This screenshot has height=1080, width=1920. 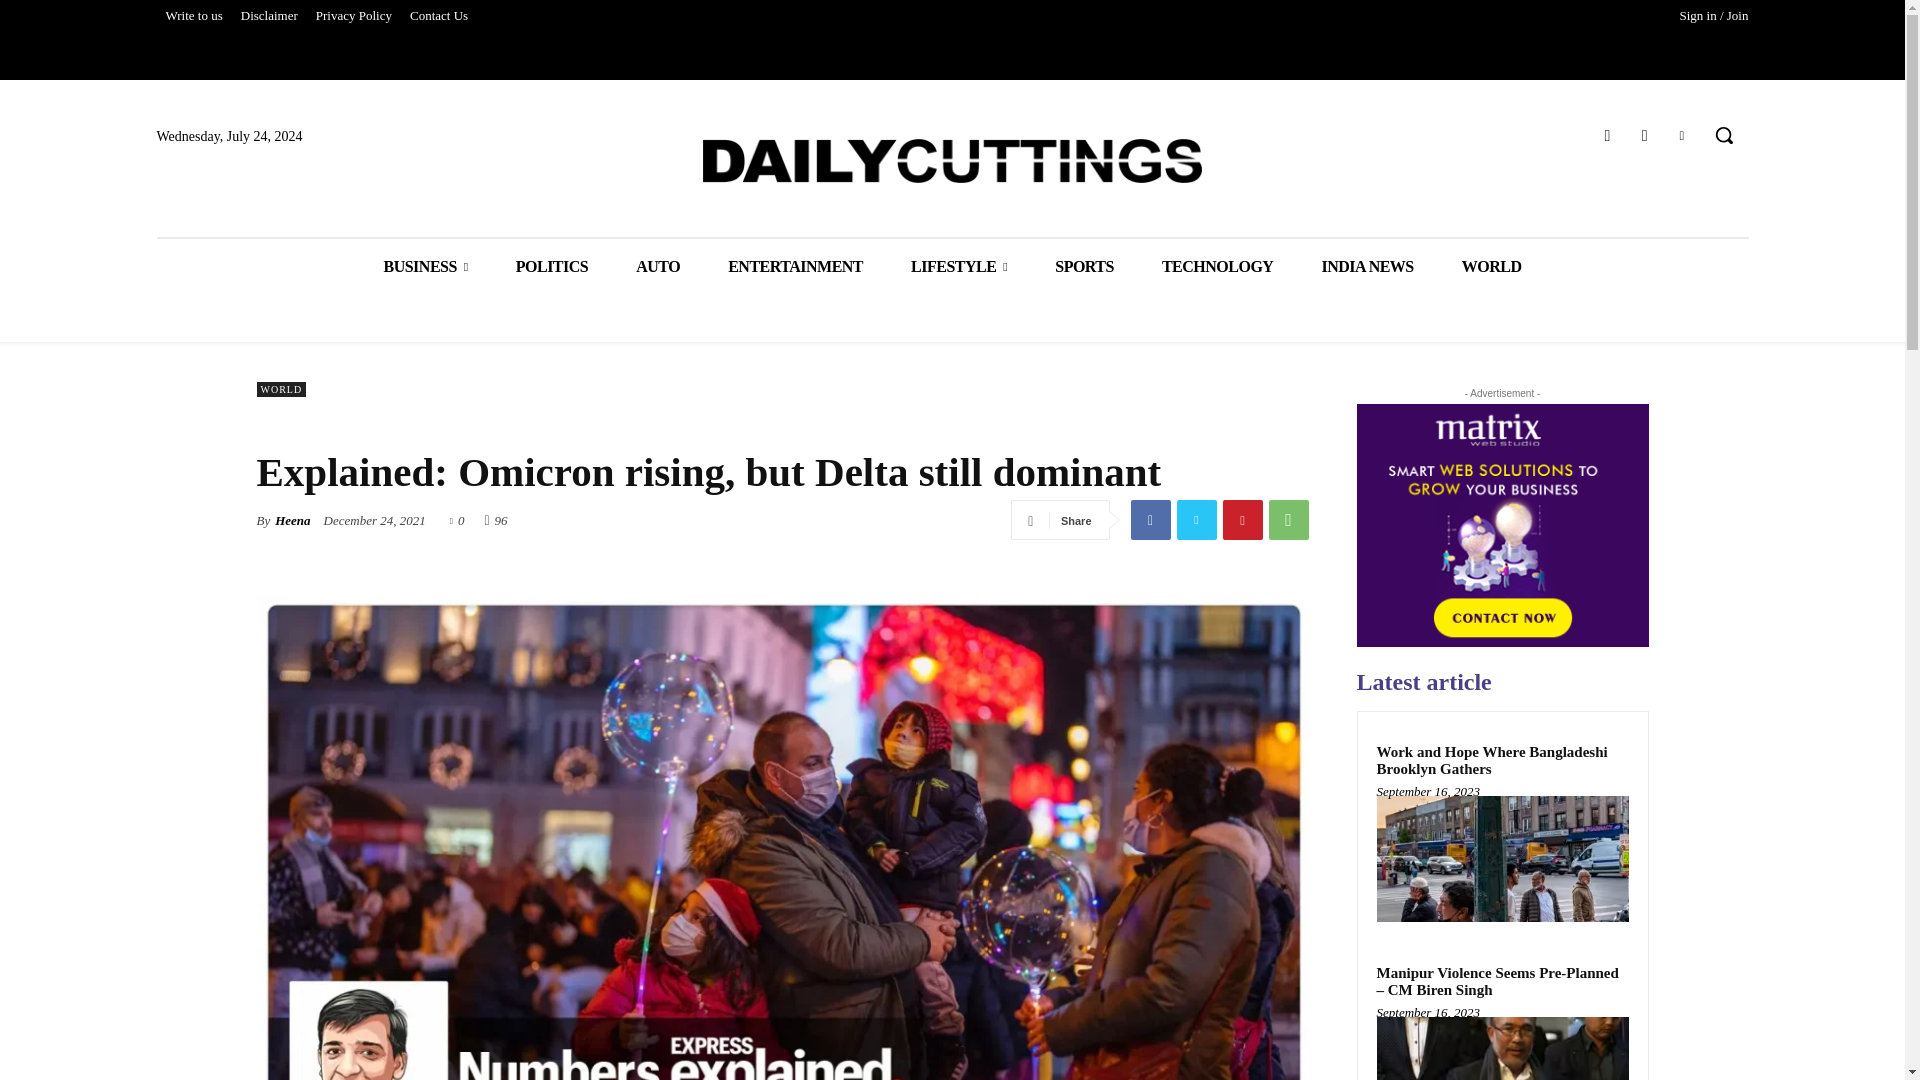 I want to click on Pinterest, so click(x=1241, y=520).